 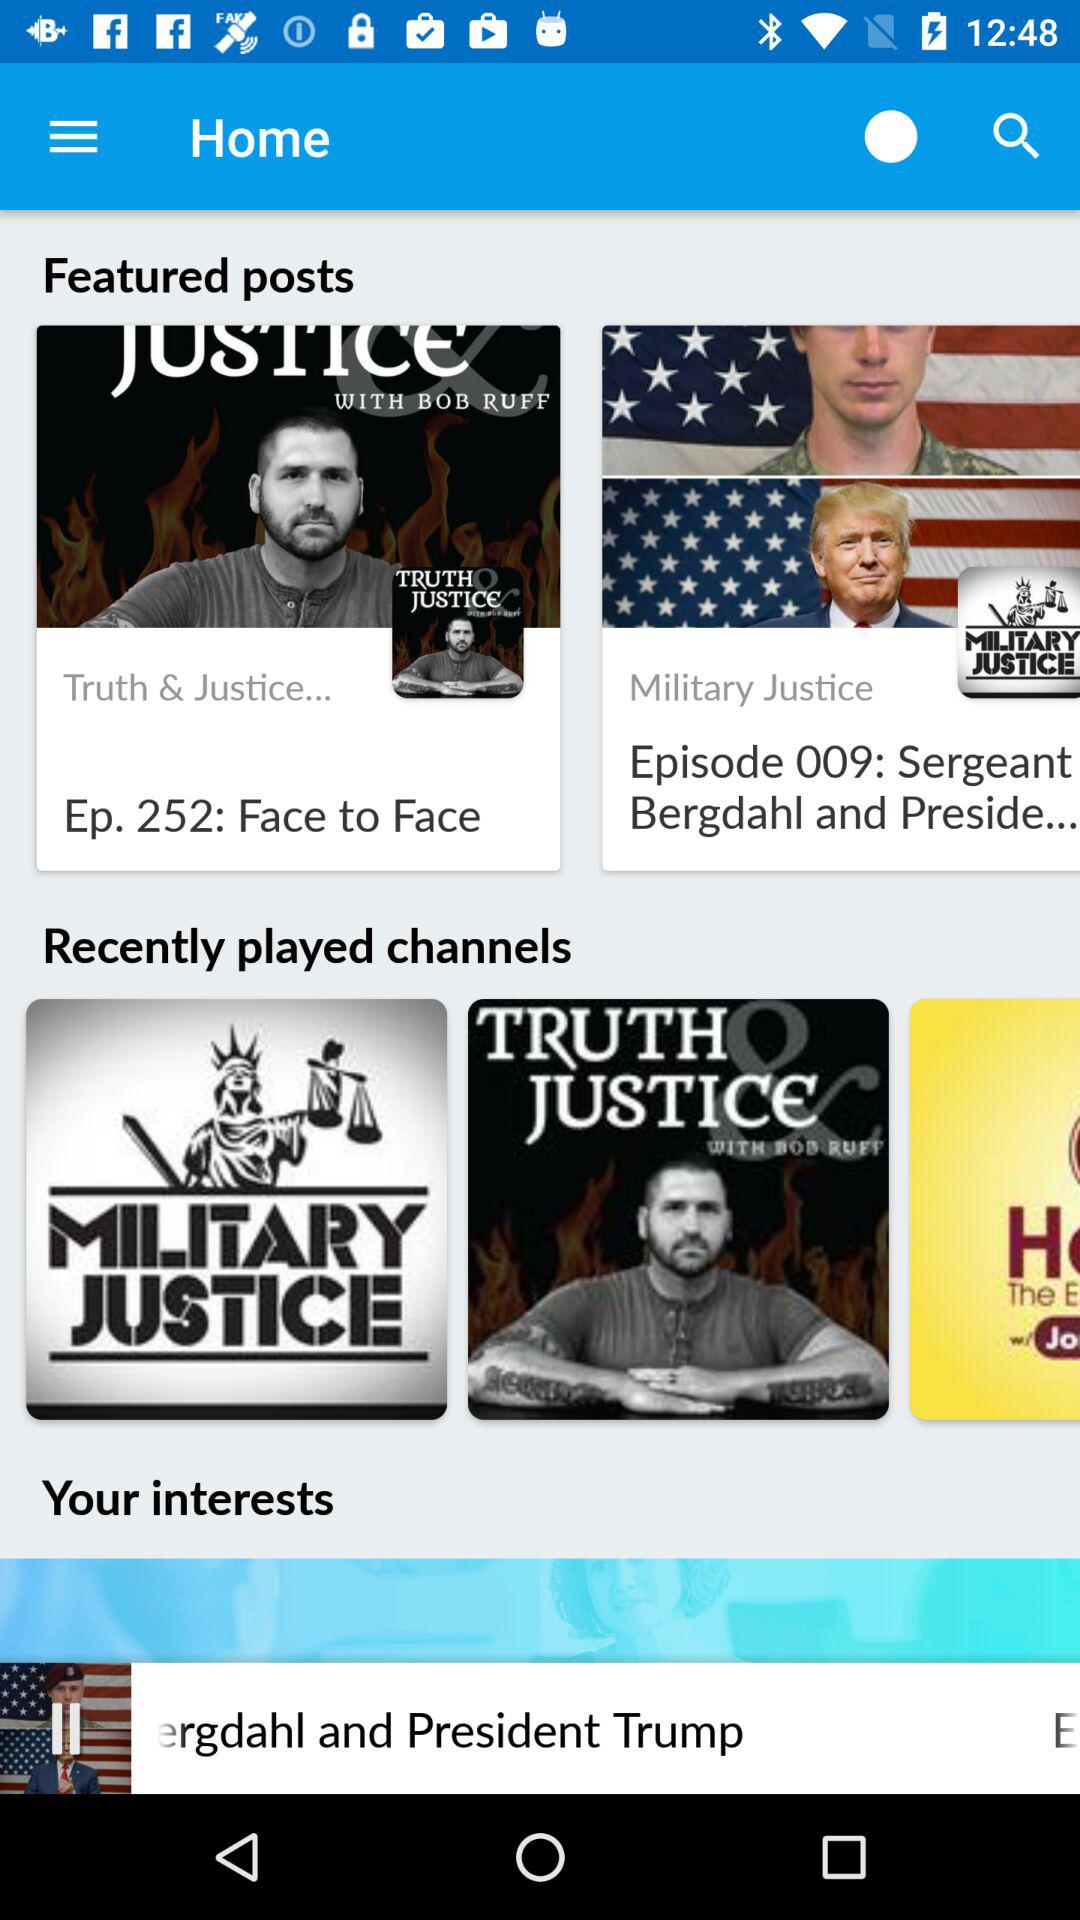 I want to click on click item above featured posts item, so click(x=1016, y=136).